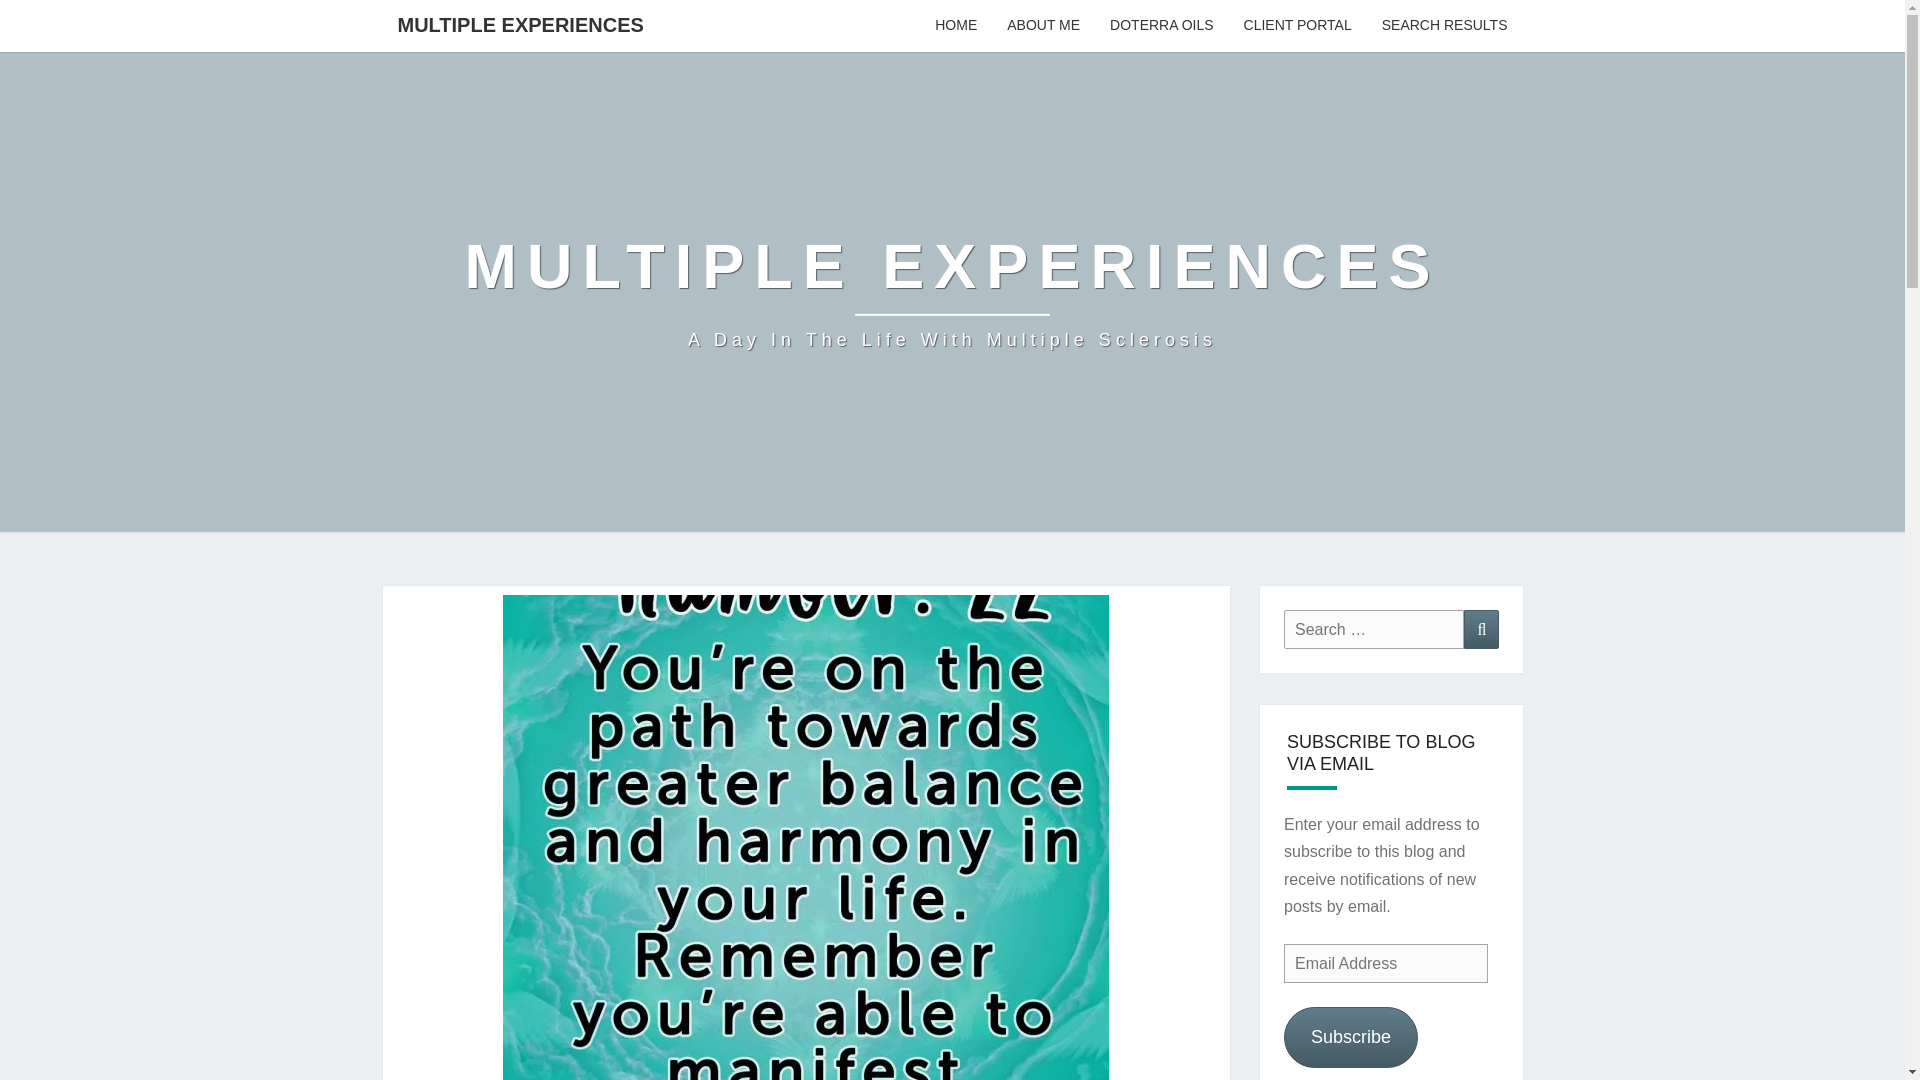 Image resolution: width=1920 pixels, height=1080 pixels. I want to click on Multiple experienceS, so click(952, 292).